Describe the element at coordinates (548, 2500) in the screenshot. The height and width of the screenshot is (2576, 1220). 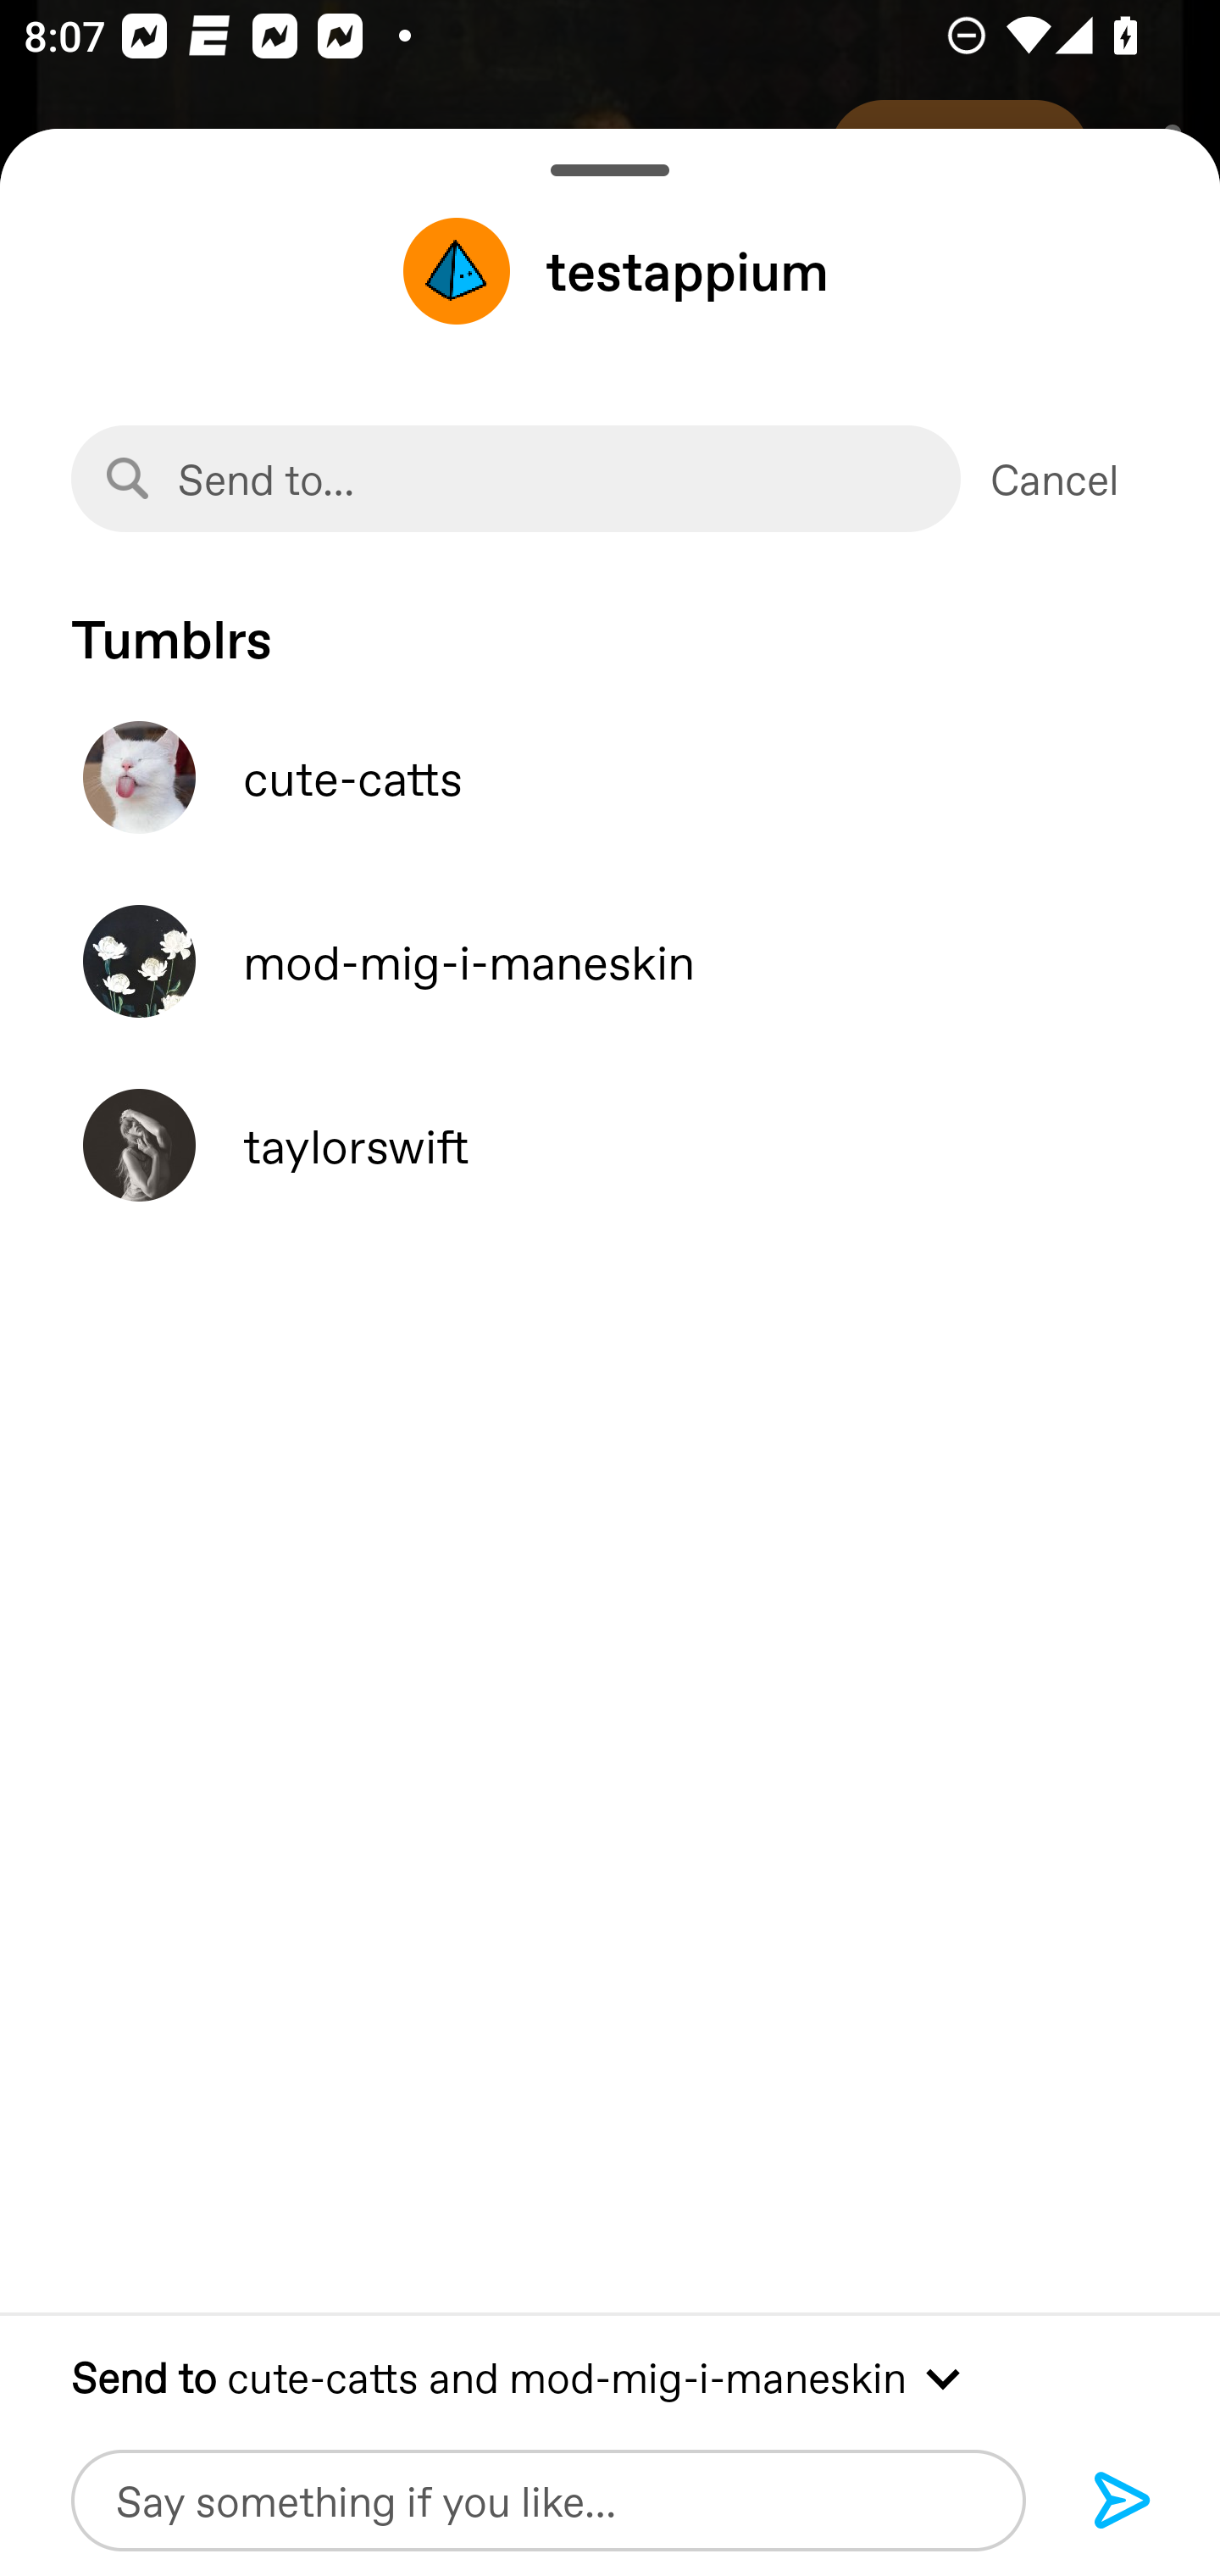
I see `Say something if you like…` at that location.